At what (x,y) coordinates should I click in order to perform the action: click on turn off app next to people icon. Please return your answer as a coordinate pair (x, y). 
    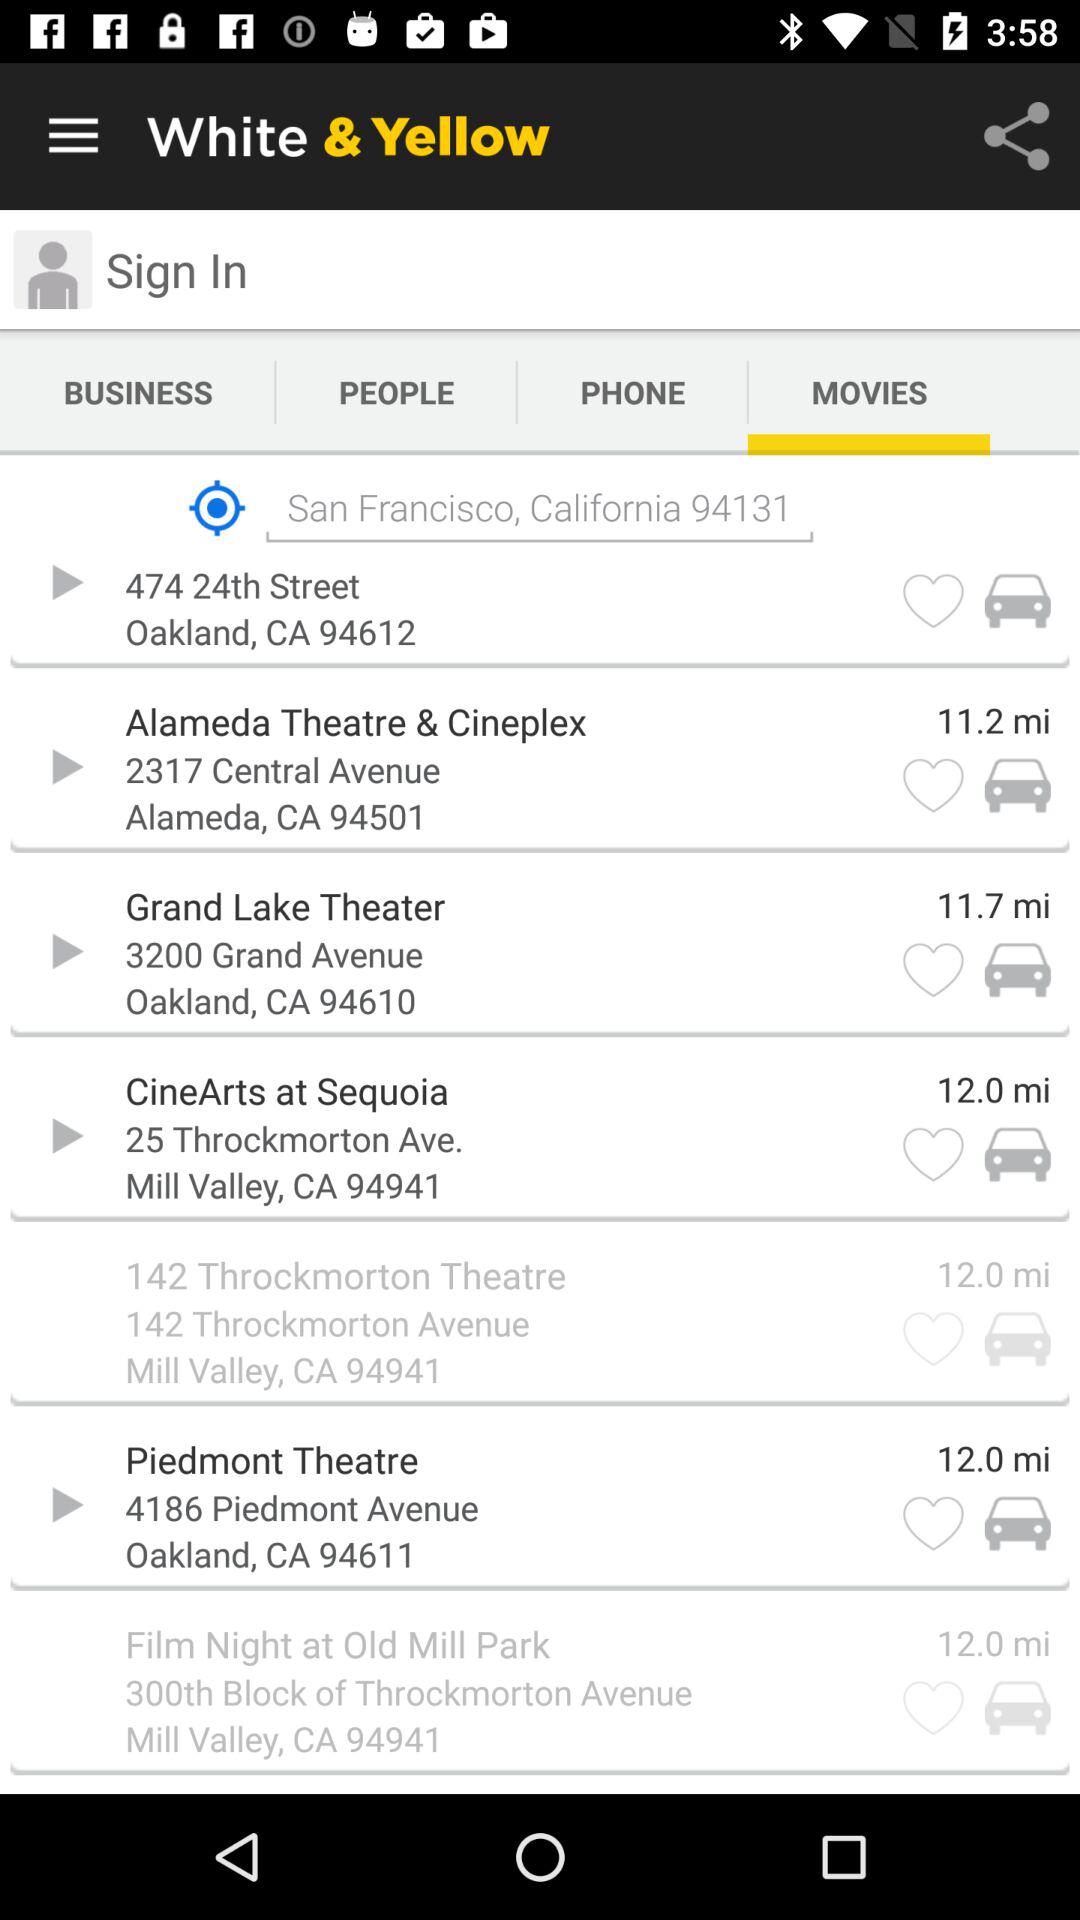
    Looking at the image, I should click on (138, 392).